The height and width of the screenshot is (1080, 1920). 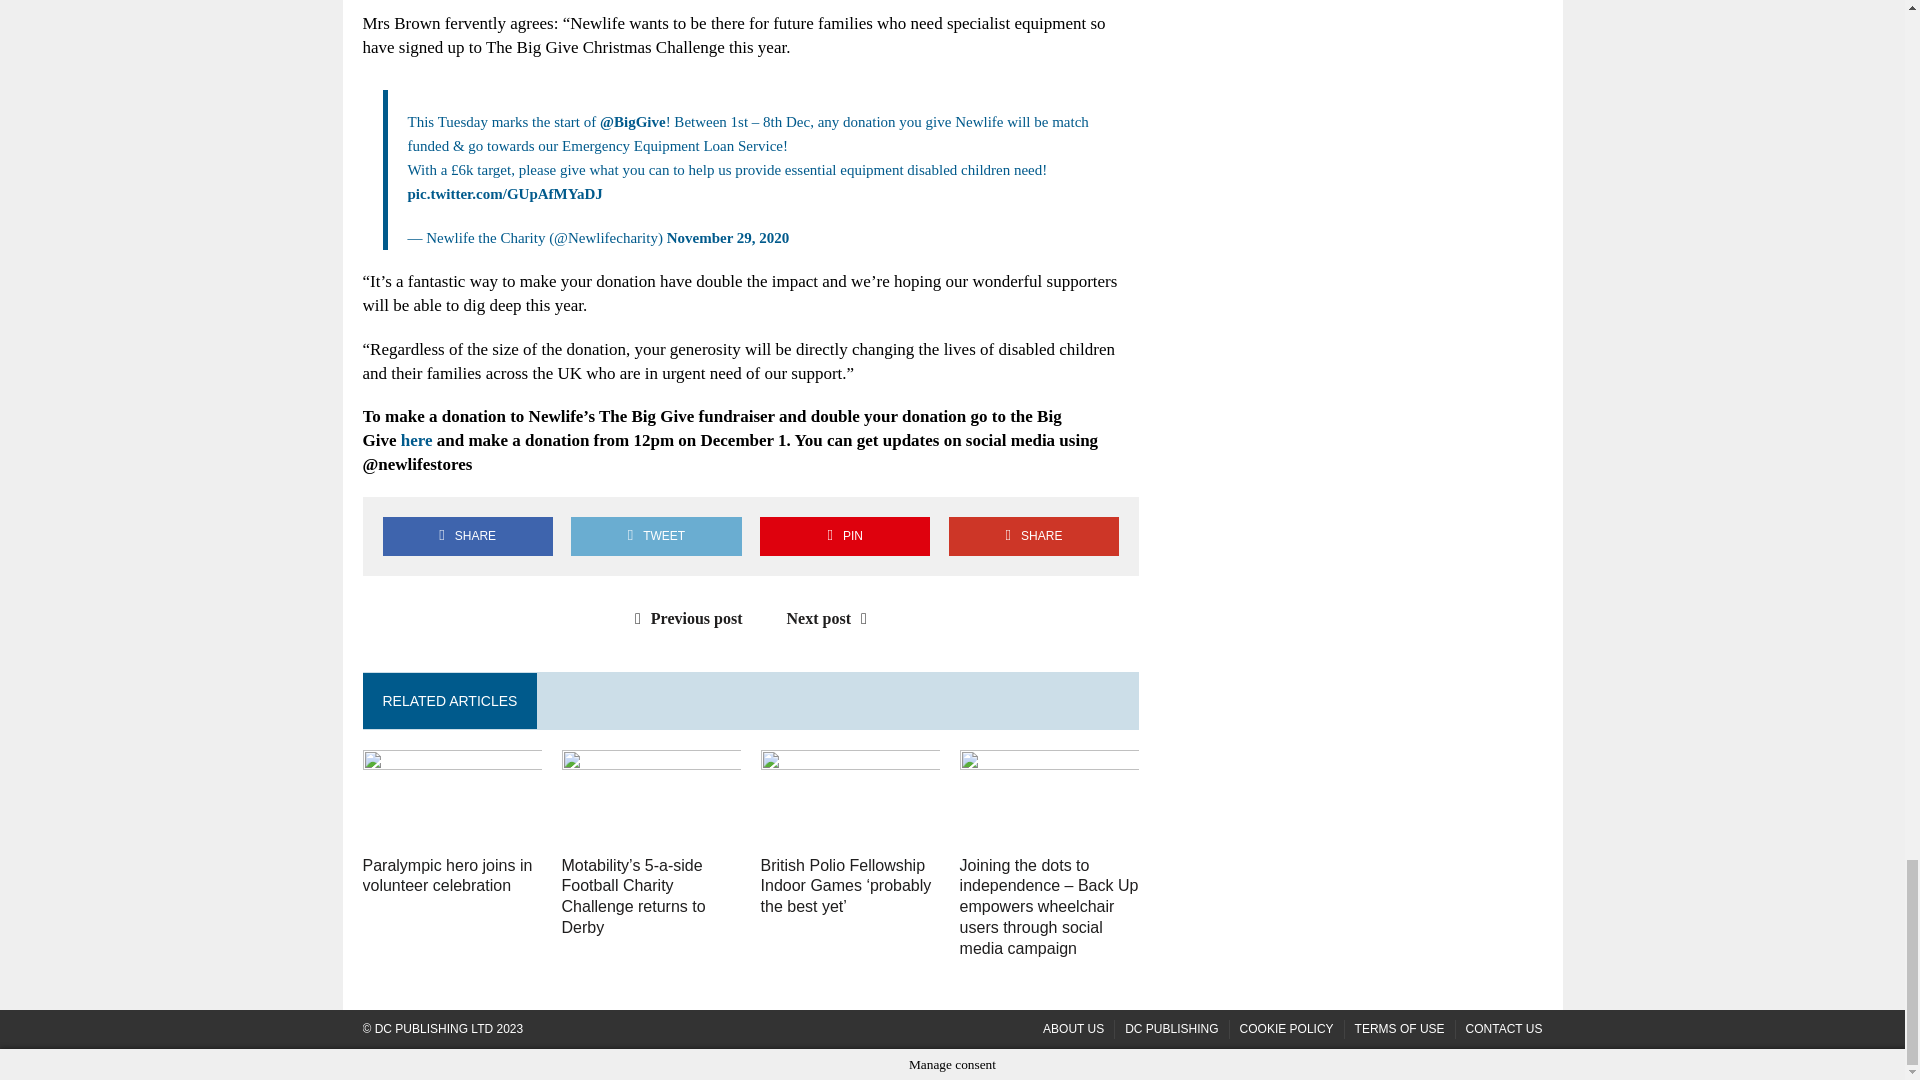 I want to click on Pin This Post, so click(x=844, y=536).